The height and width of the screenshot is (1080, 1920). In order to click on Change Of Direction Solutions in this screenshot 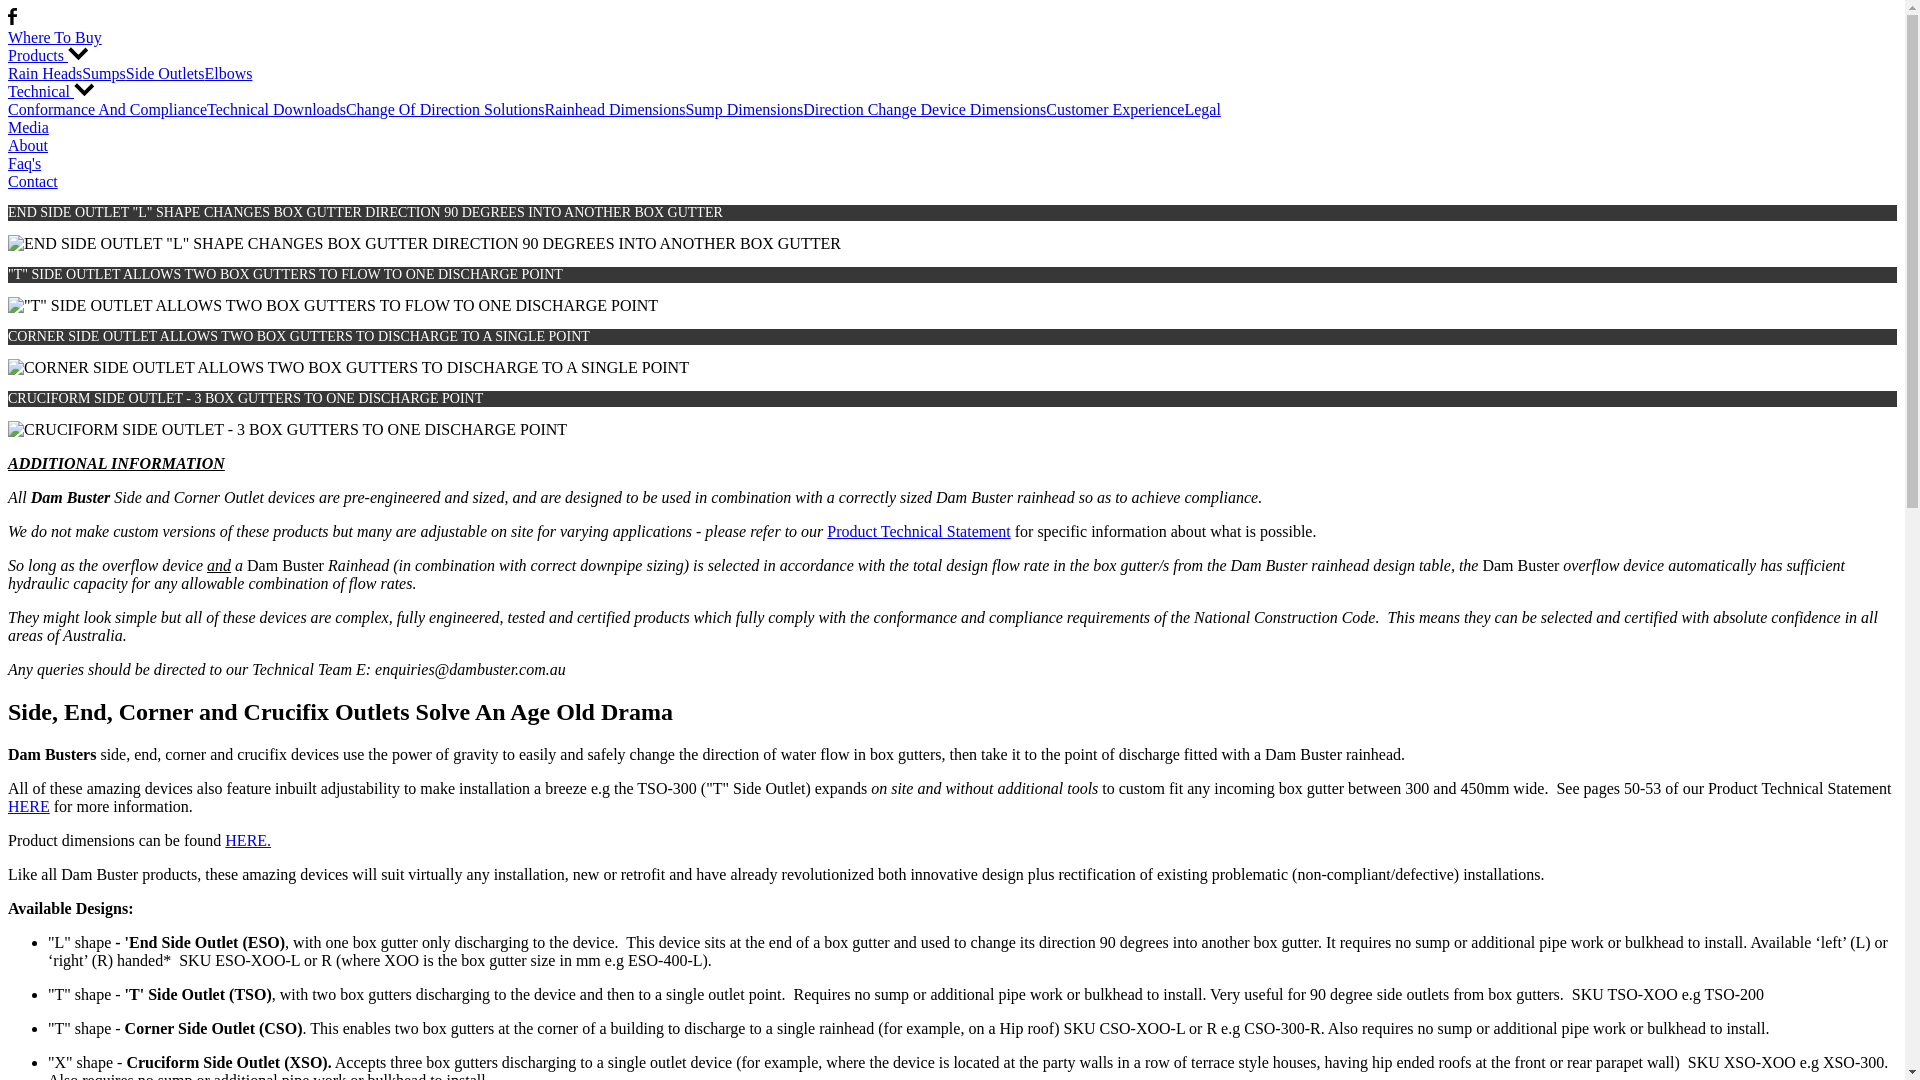, I will do `click(446, 110)`.